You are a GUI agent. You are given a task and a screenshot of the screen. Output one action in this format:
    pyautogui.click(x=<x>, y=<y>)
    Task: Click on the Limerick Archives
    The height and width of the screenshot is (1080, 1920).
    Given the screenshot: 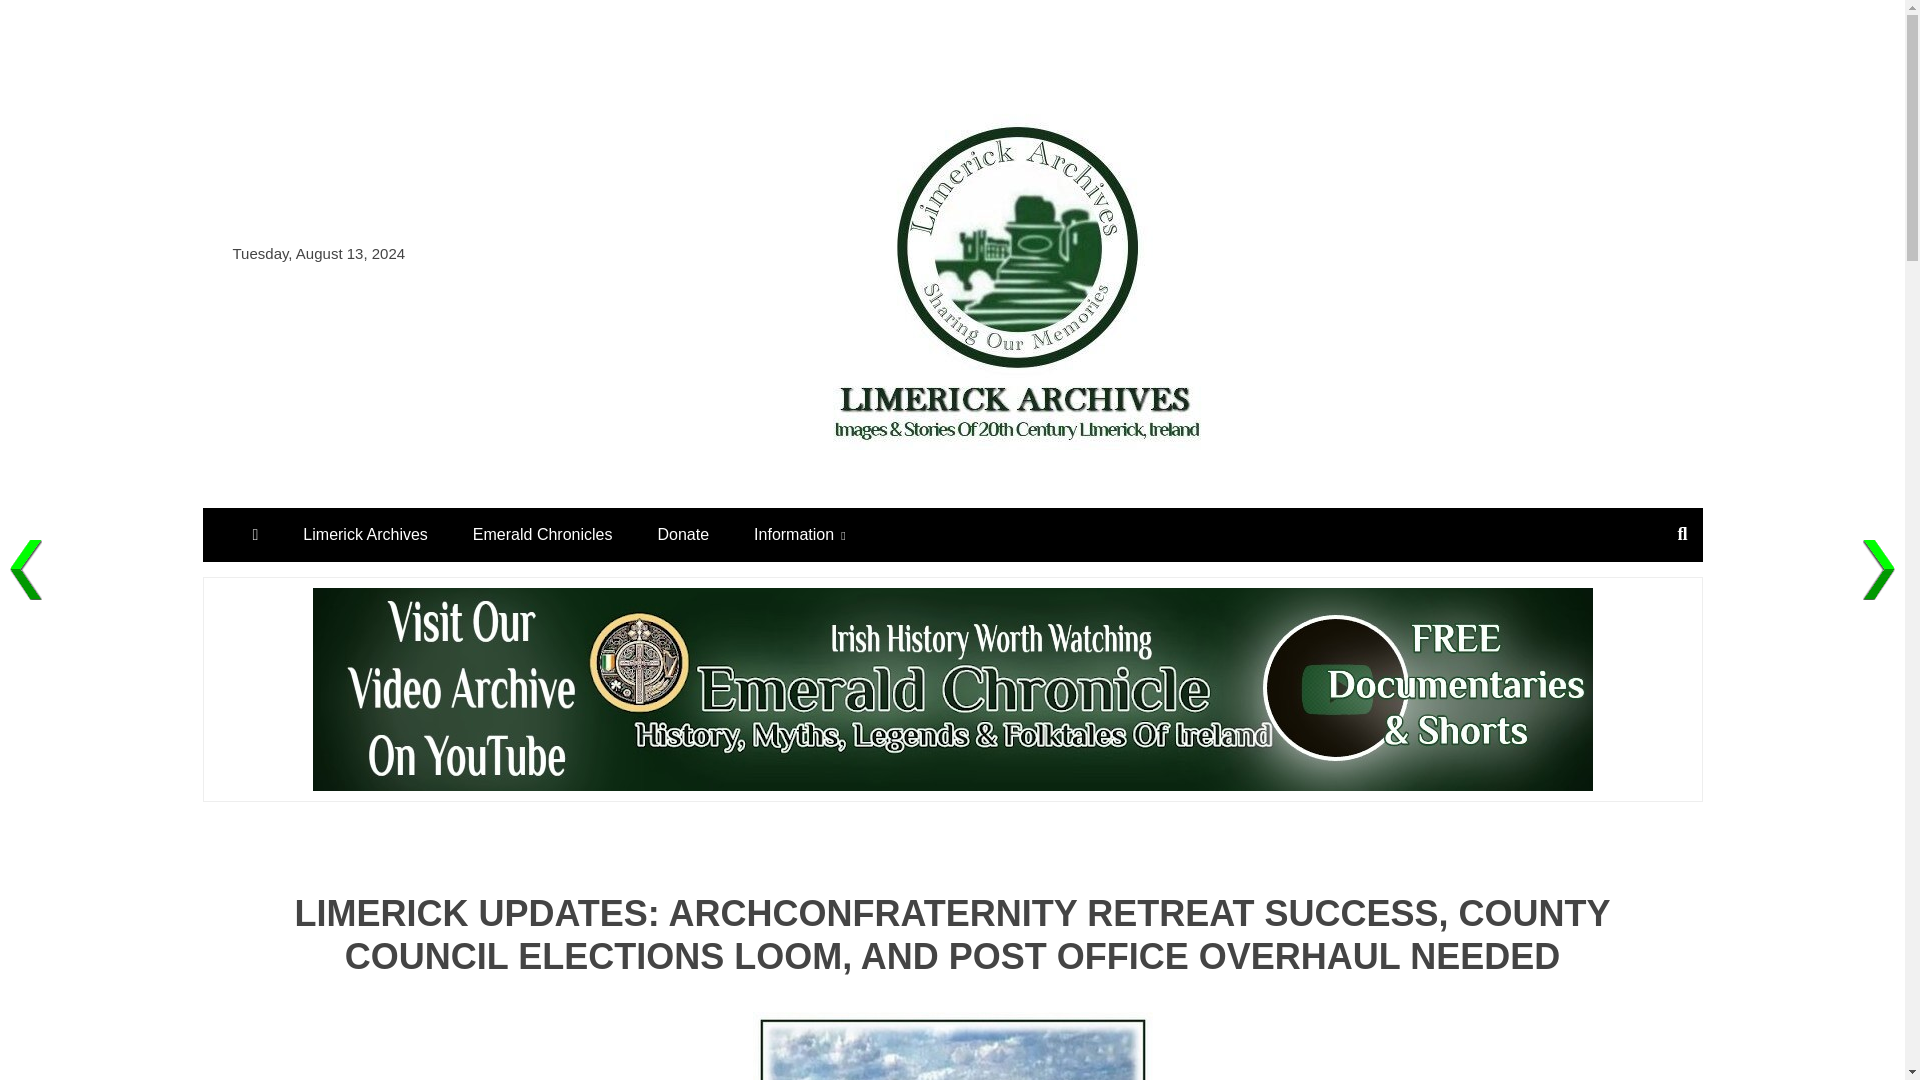 What is the action you would take?
    pyautogui.click(x=364, y=534)
    